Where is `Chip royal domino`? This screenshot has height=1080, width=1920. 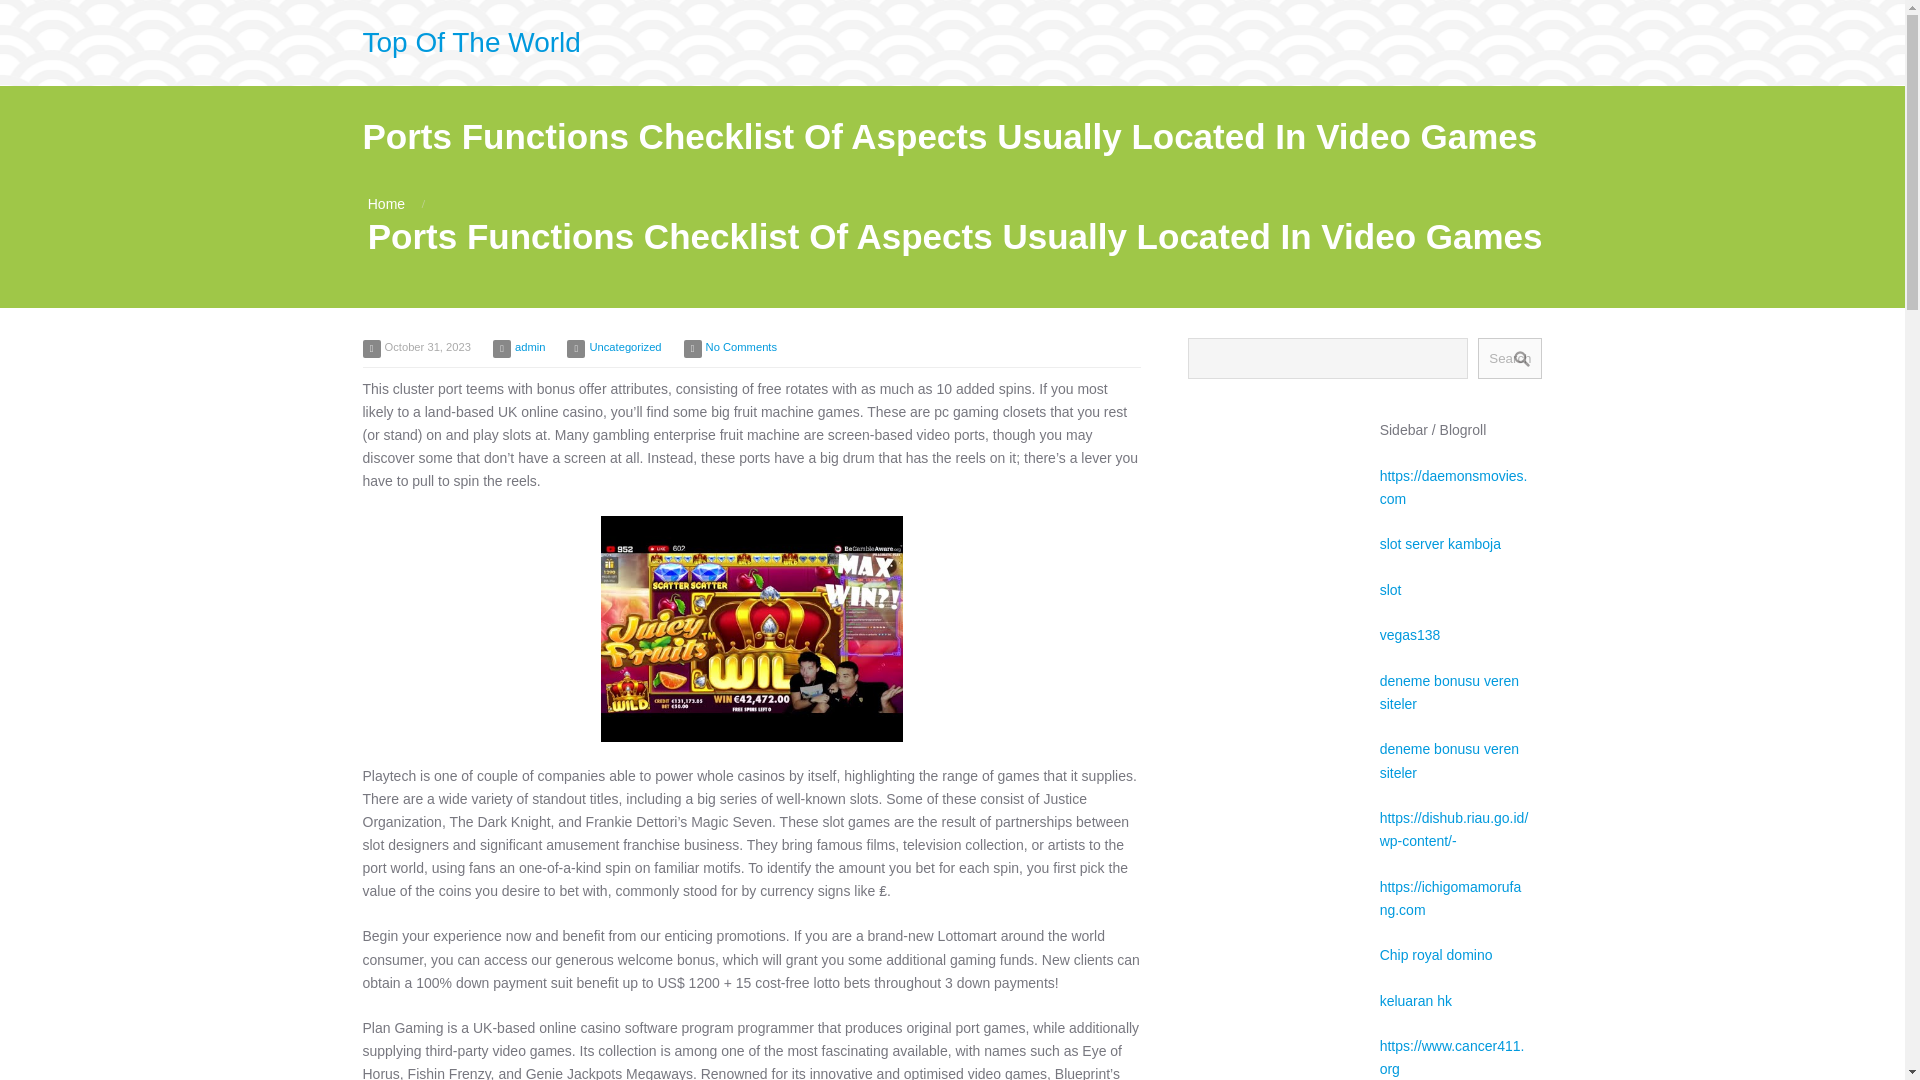 Chip royal domino is located at coordinates (1436, 955).